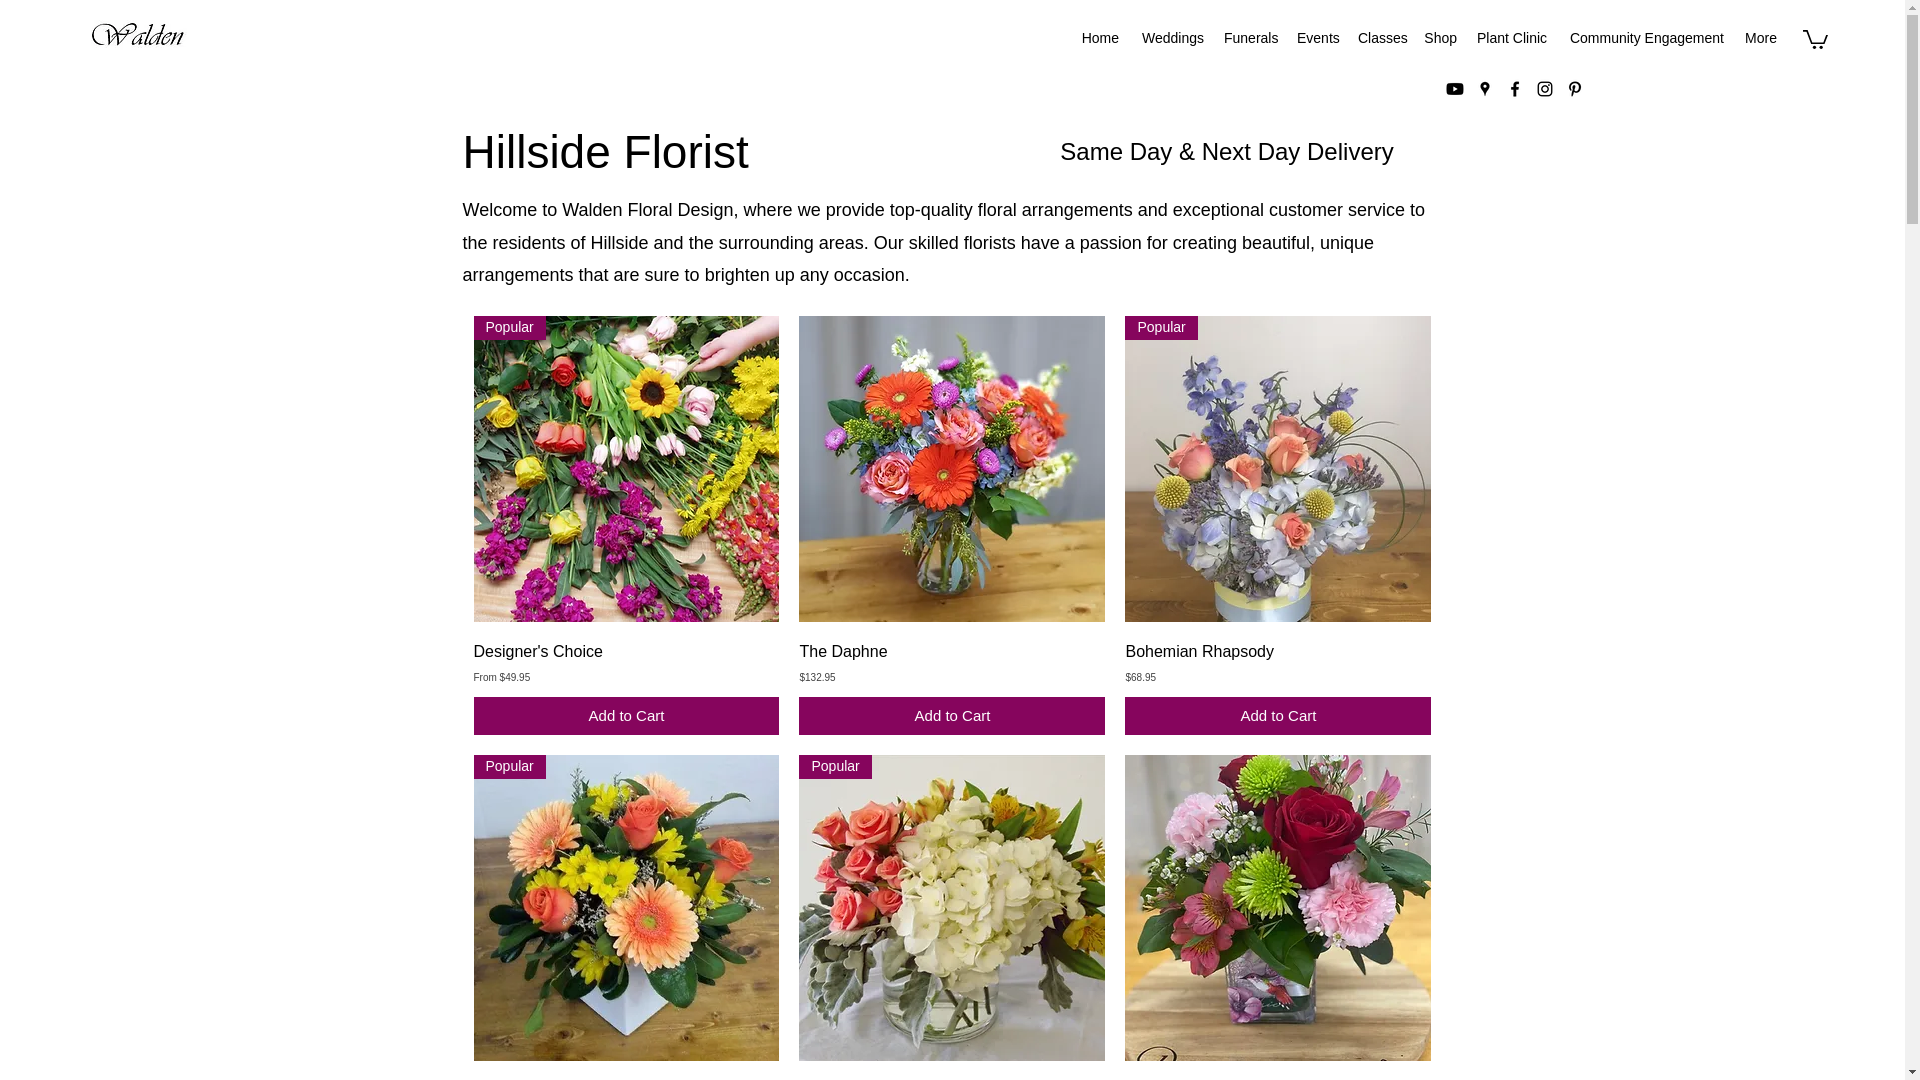 The width and height of the screenshot is (1920, 1080). Describe the element at coordinates (1644, 37) in the screenshot. I see `Community Engagement` at that location.